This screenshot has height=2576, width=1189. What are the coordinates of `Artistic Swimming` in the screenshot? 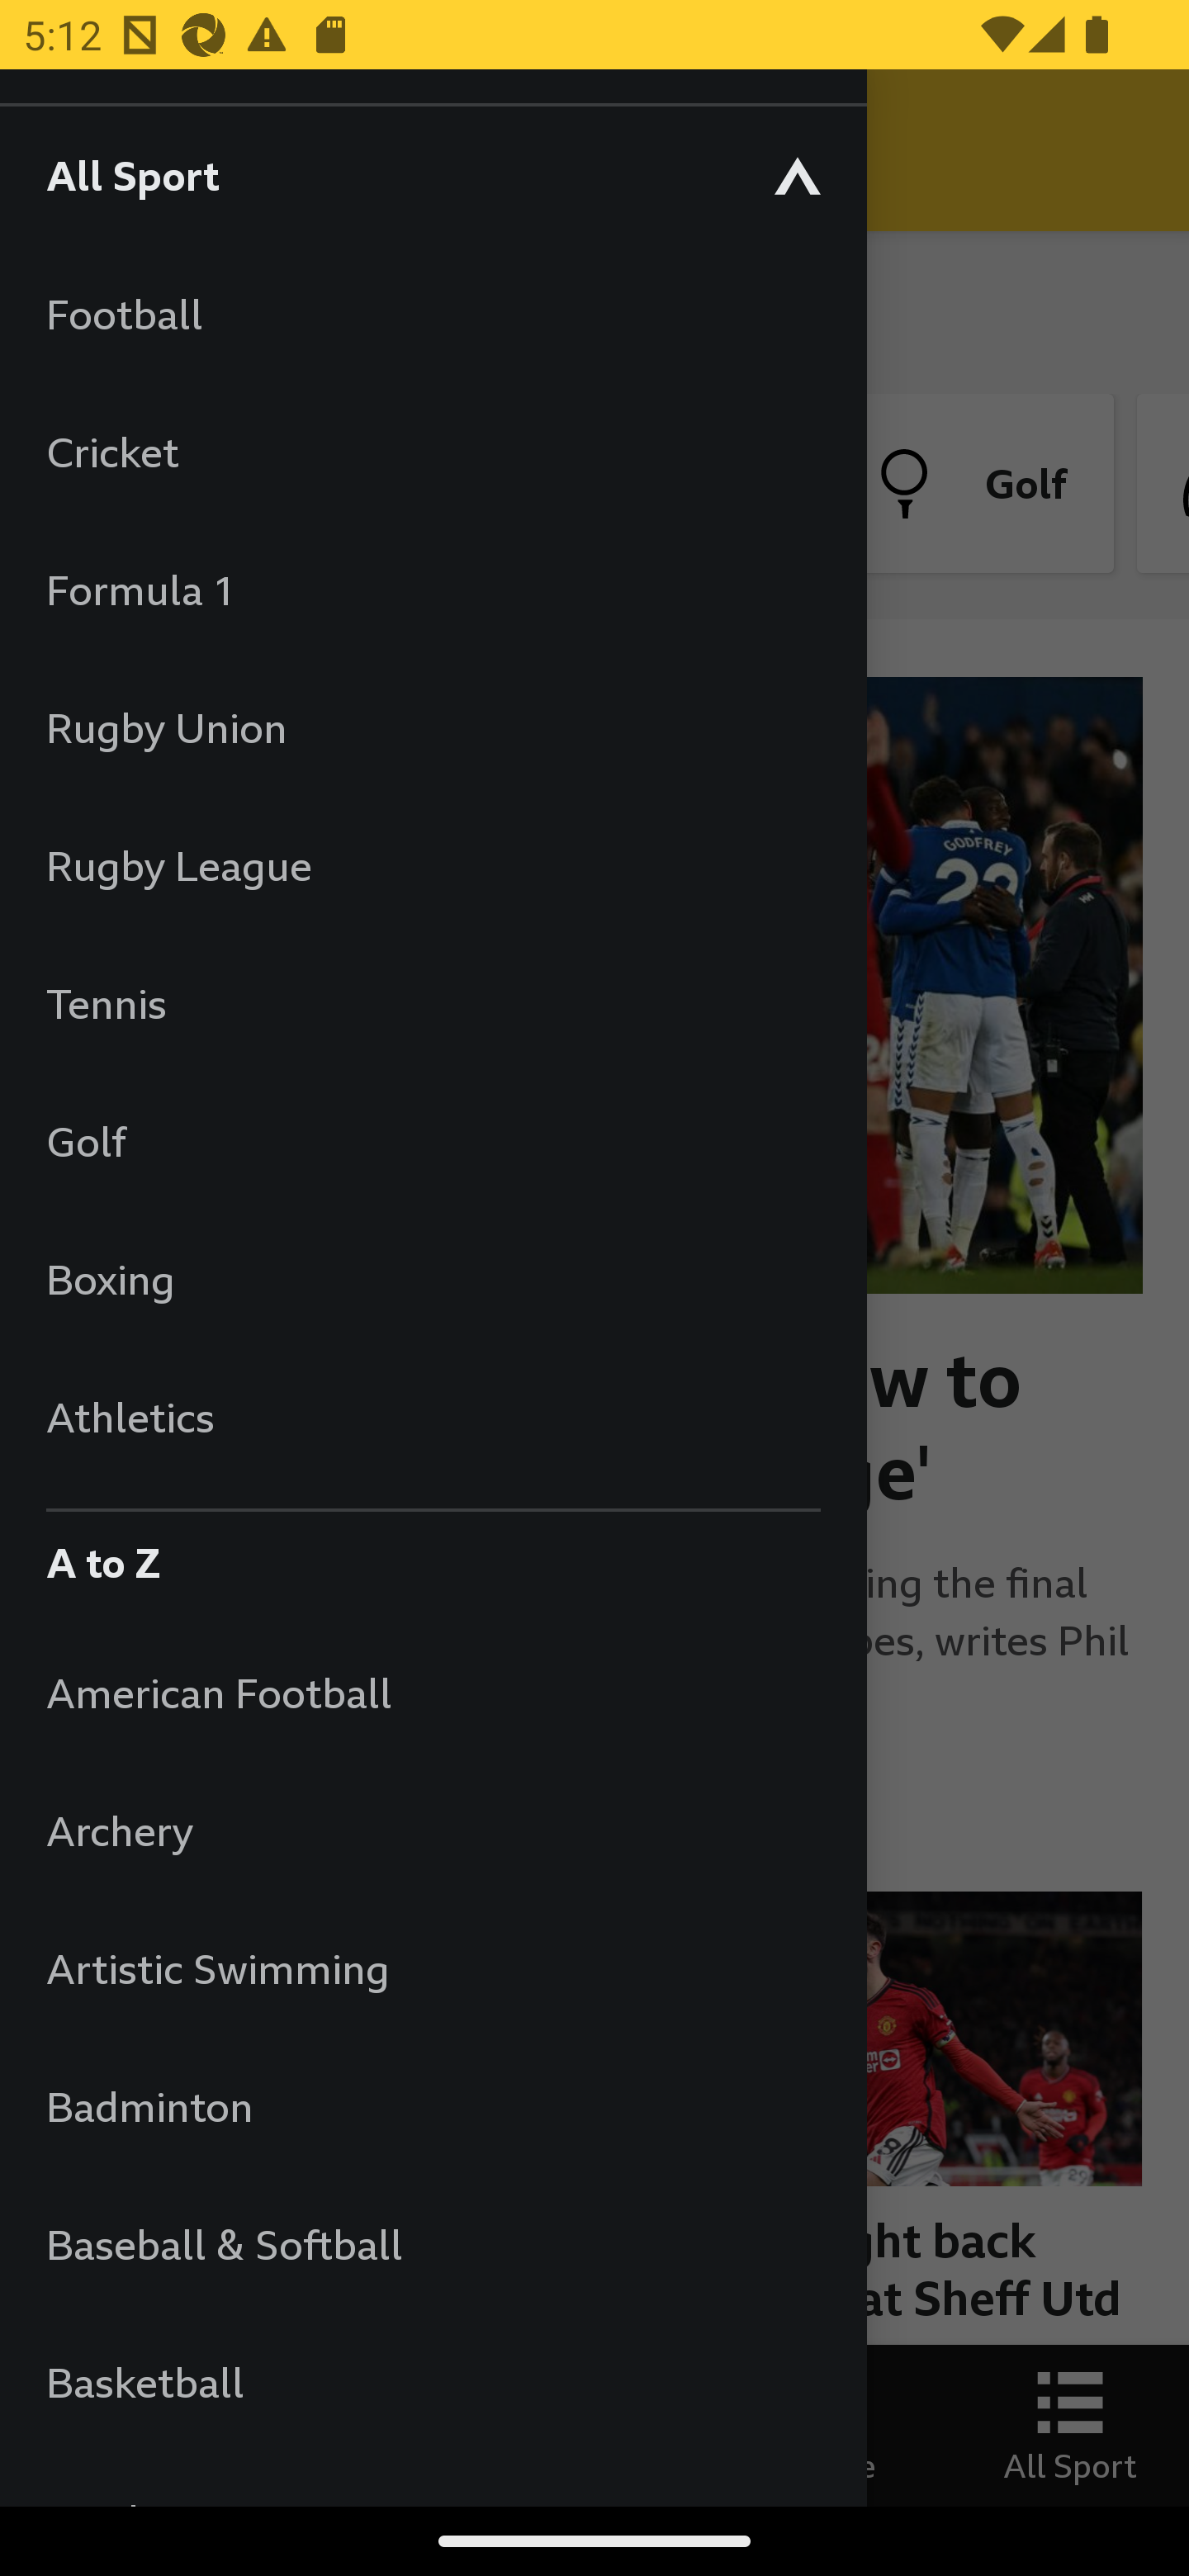 It's located at (433, 1968).